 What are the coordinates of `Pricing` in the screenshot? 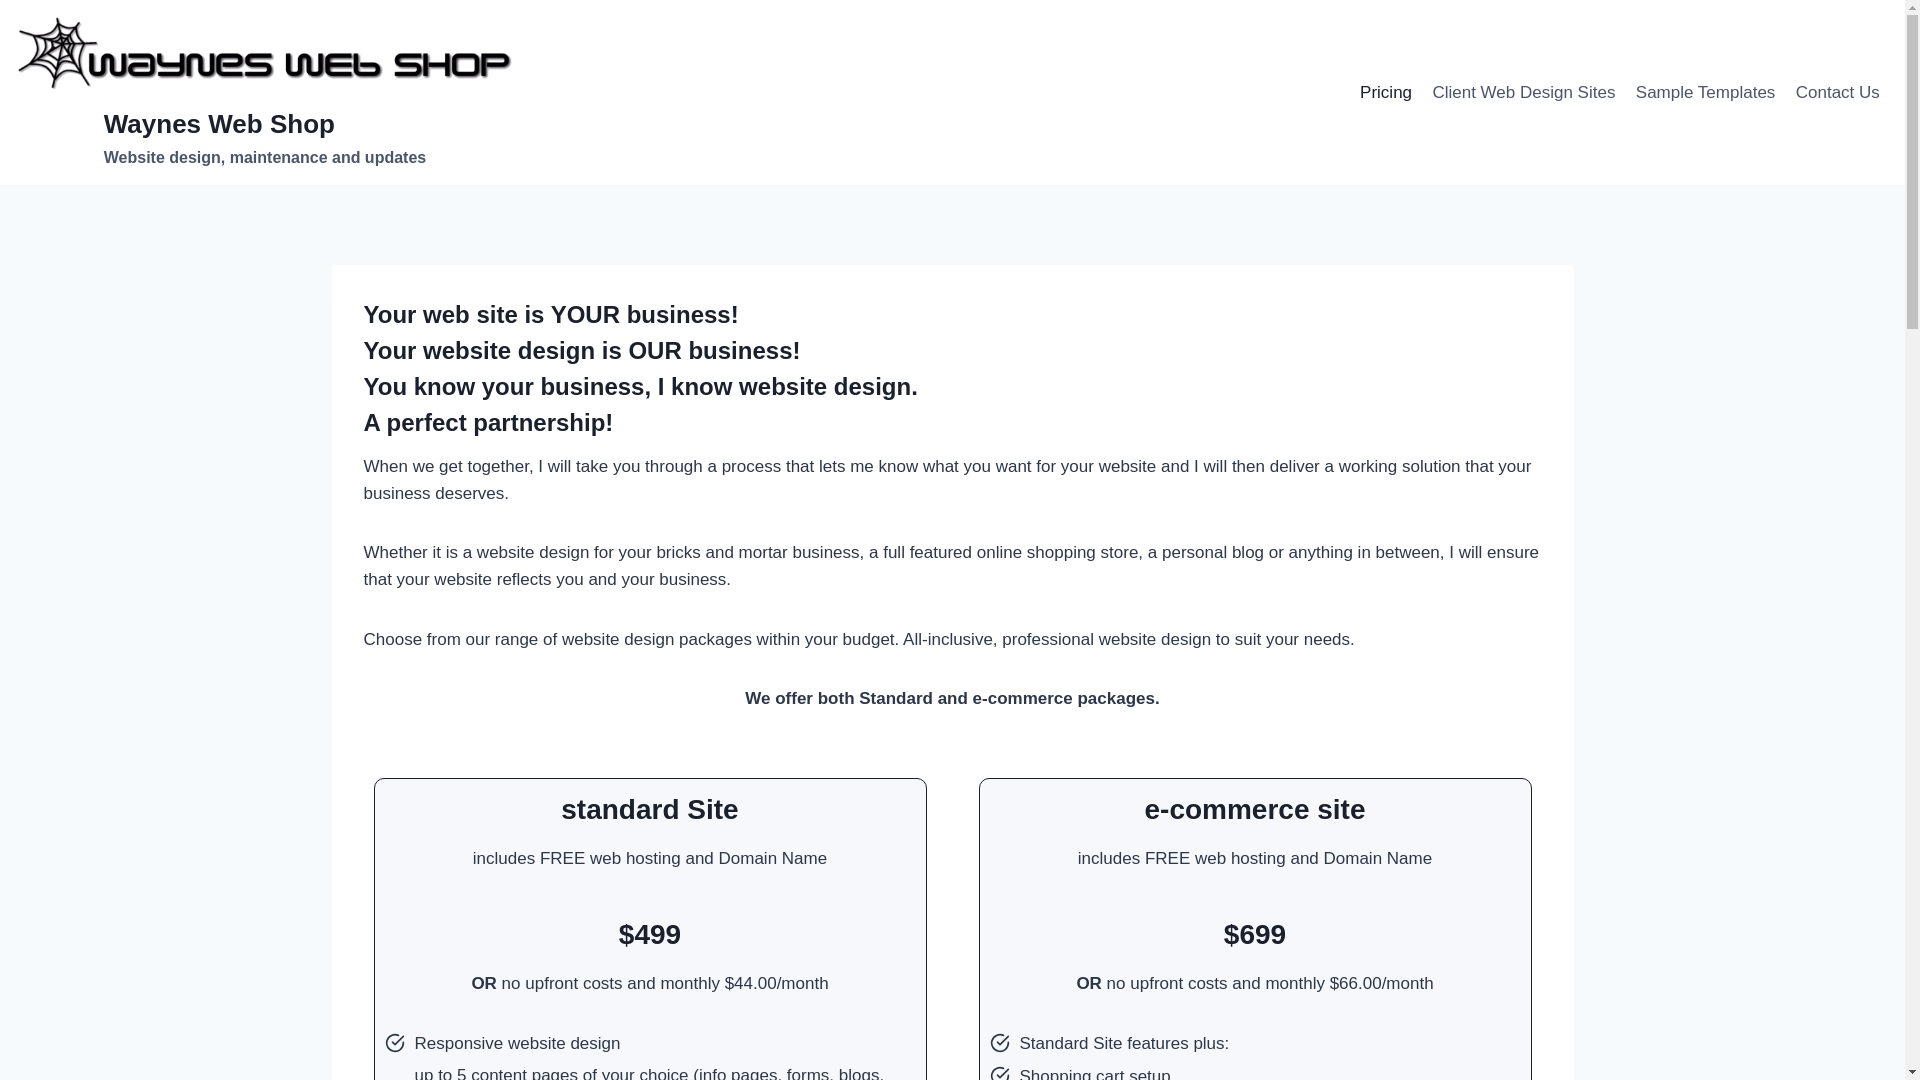 It's located at (1386, 93).